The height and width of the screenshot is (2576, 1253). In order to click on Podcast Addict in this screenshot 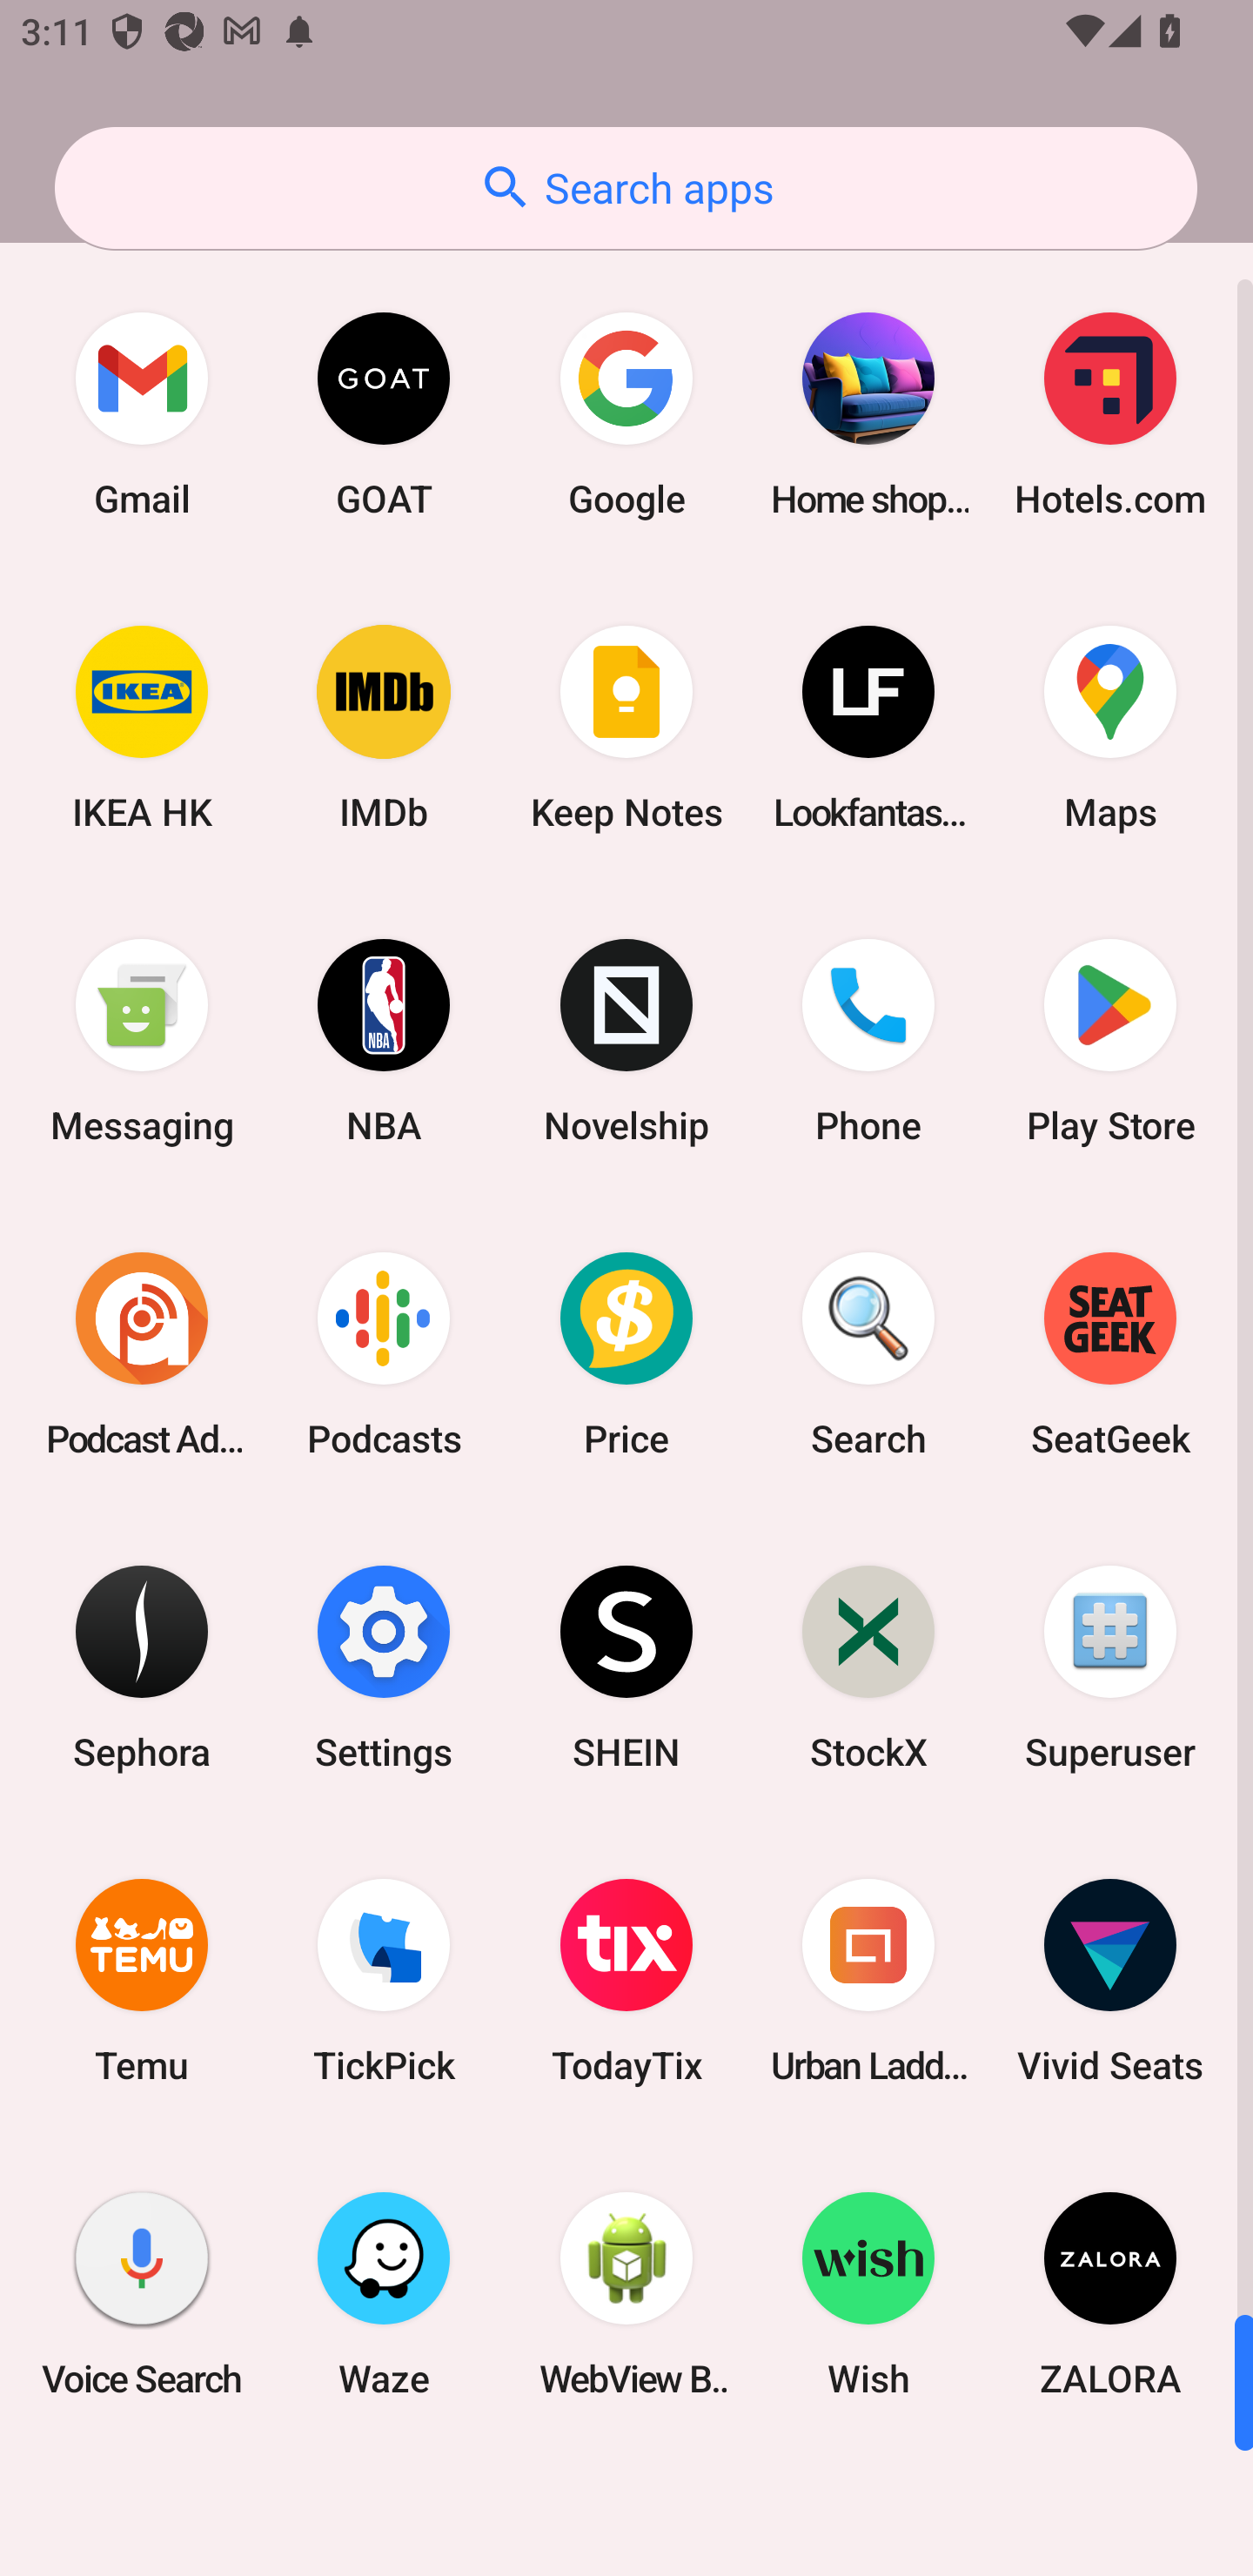, I will do `click(142, 1353)`.